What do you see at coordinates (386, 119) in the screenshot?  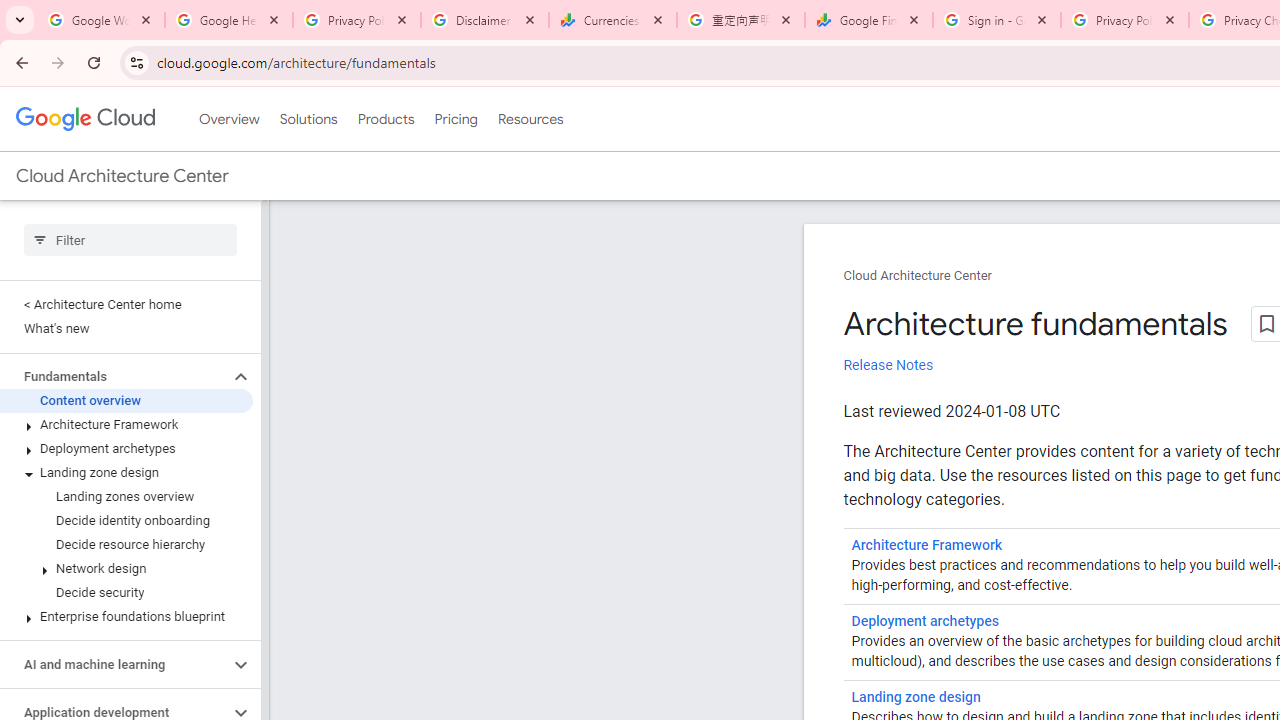 I see `Products` at bounding box center [386, 119].